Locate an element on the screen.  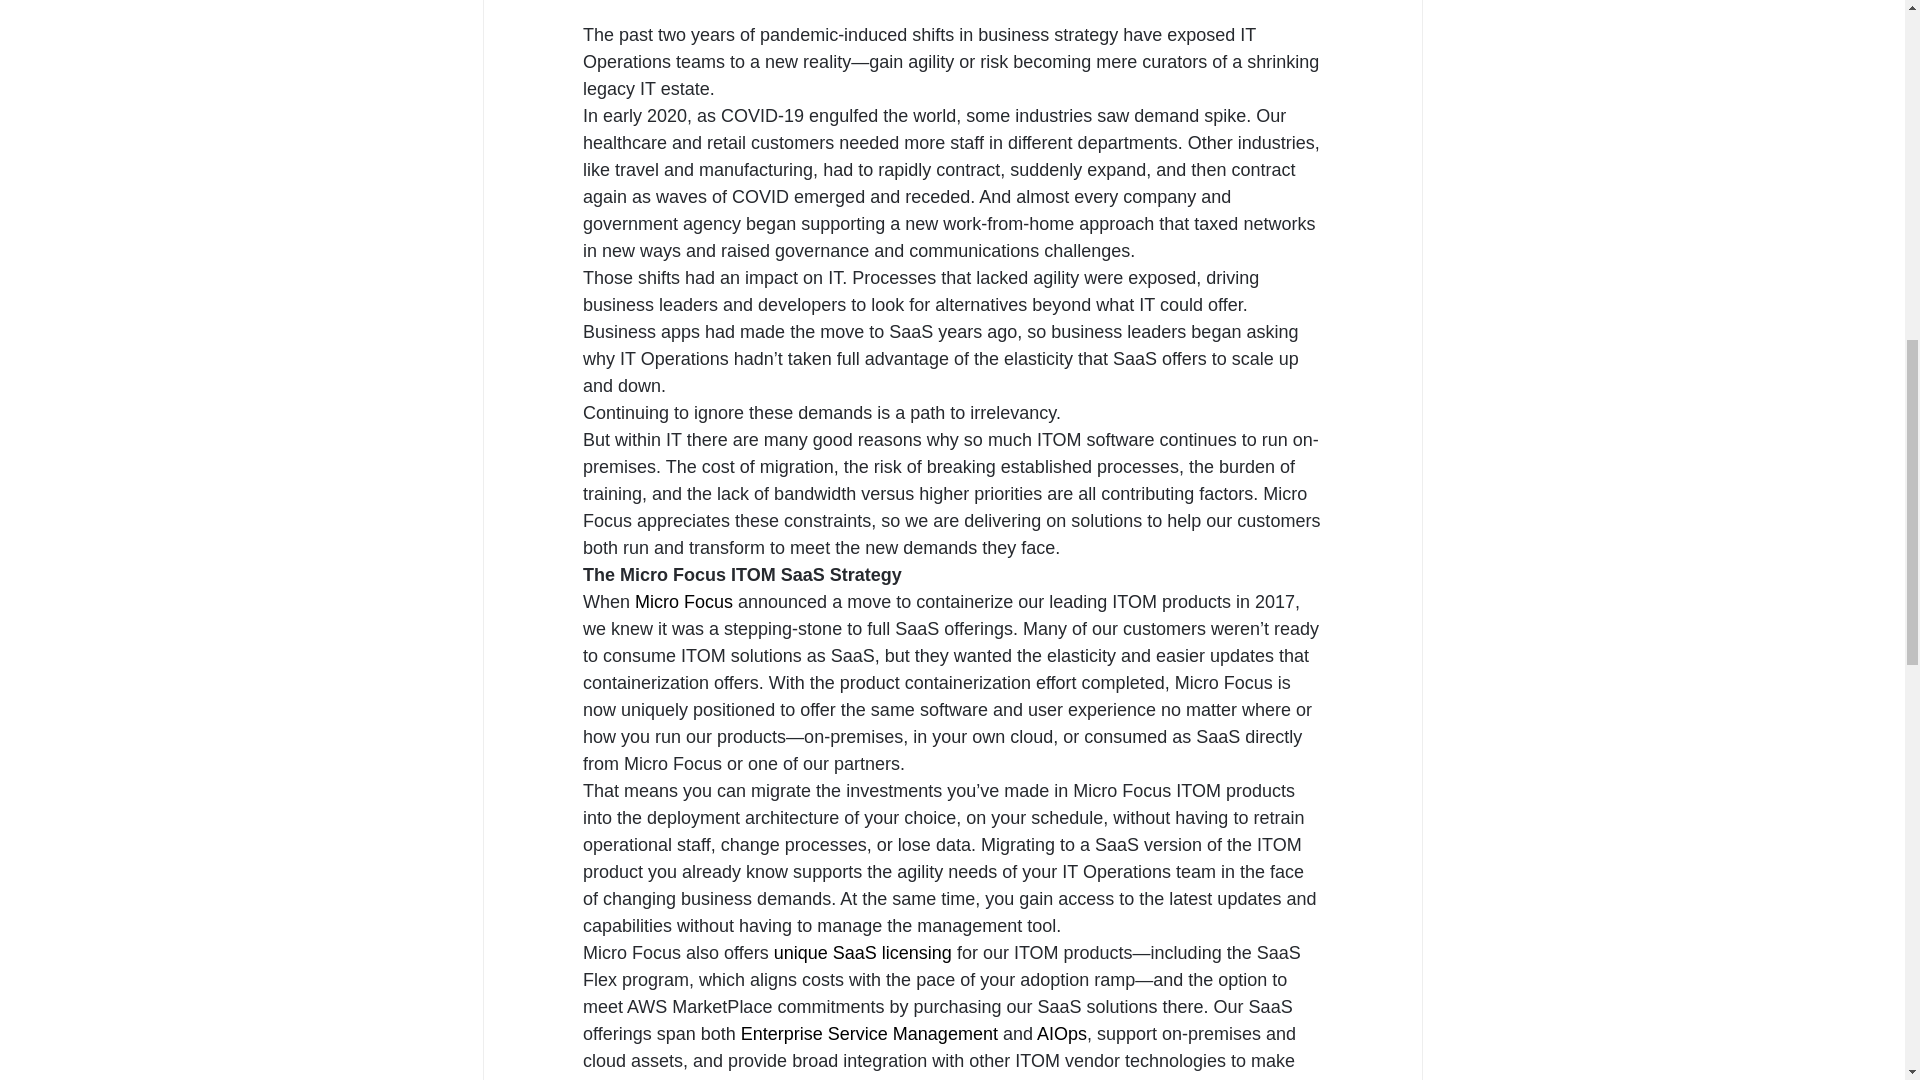
unique SaaS licensing is located at coordinates (862, 952).